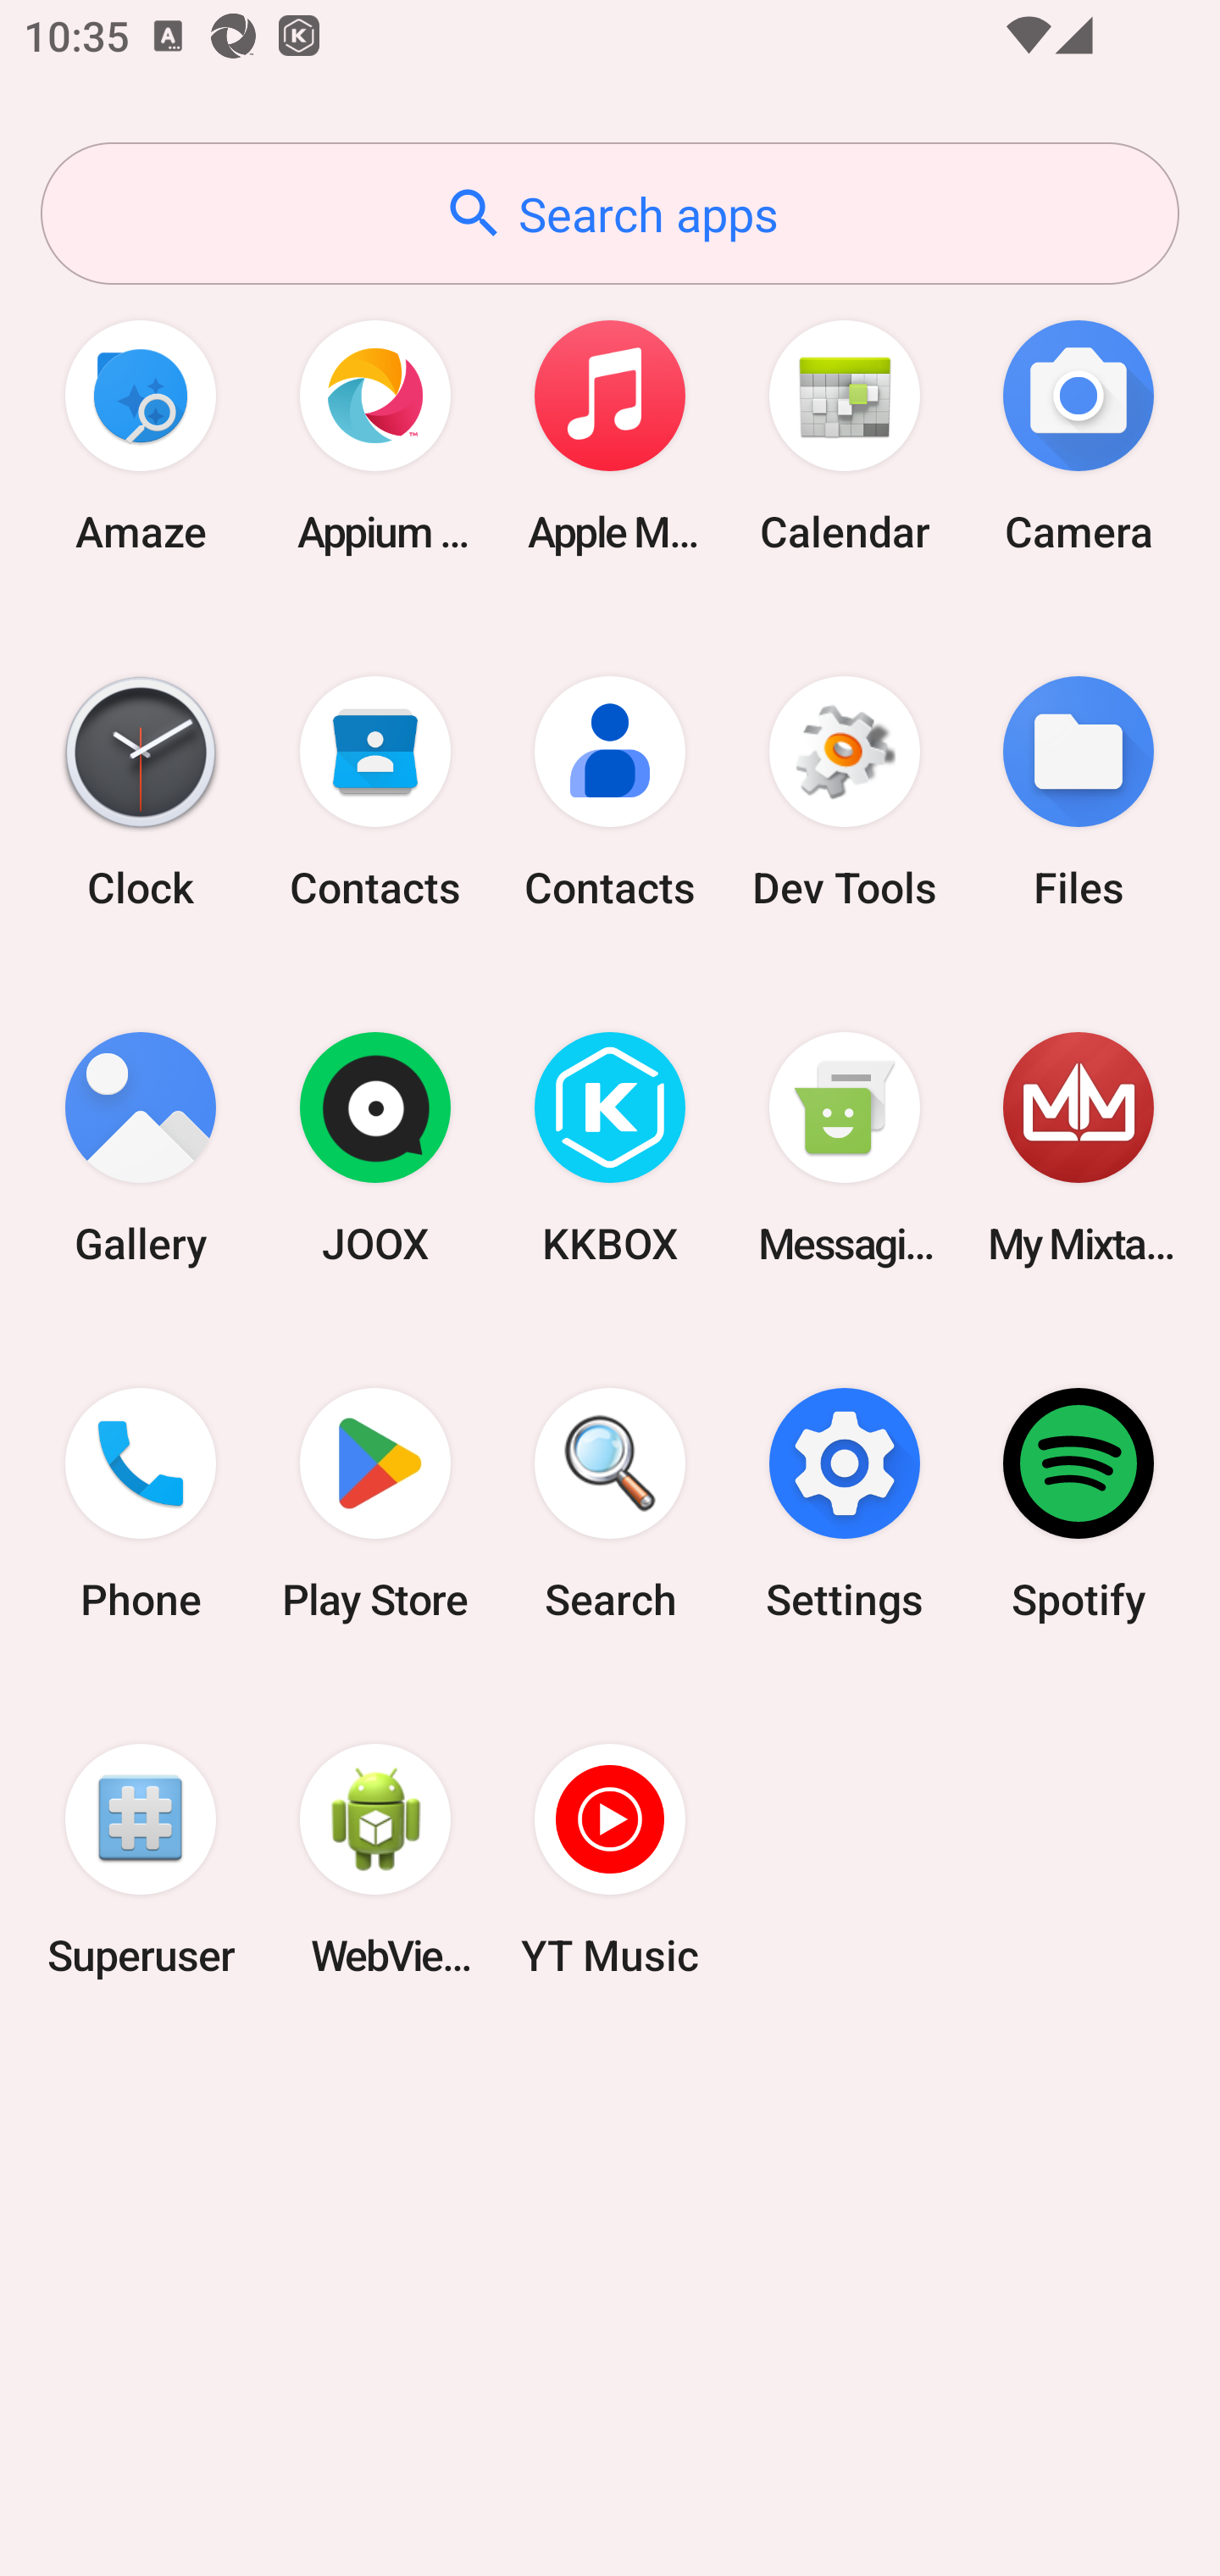 The width and height of the screenshot is (1220, 2576). Describe the element at coordinates (141, 1504) in the screenshot. I see `Phone` at that location.